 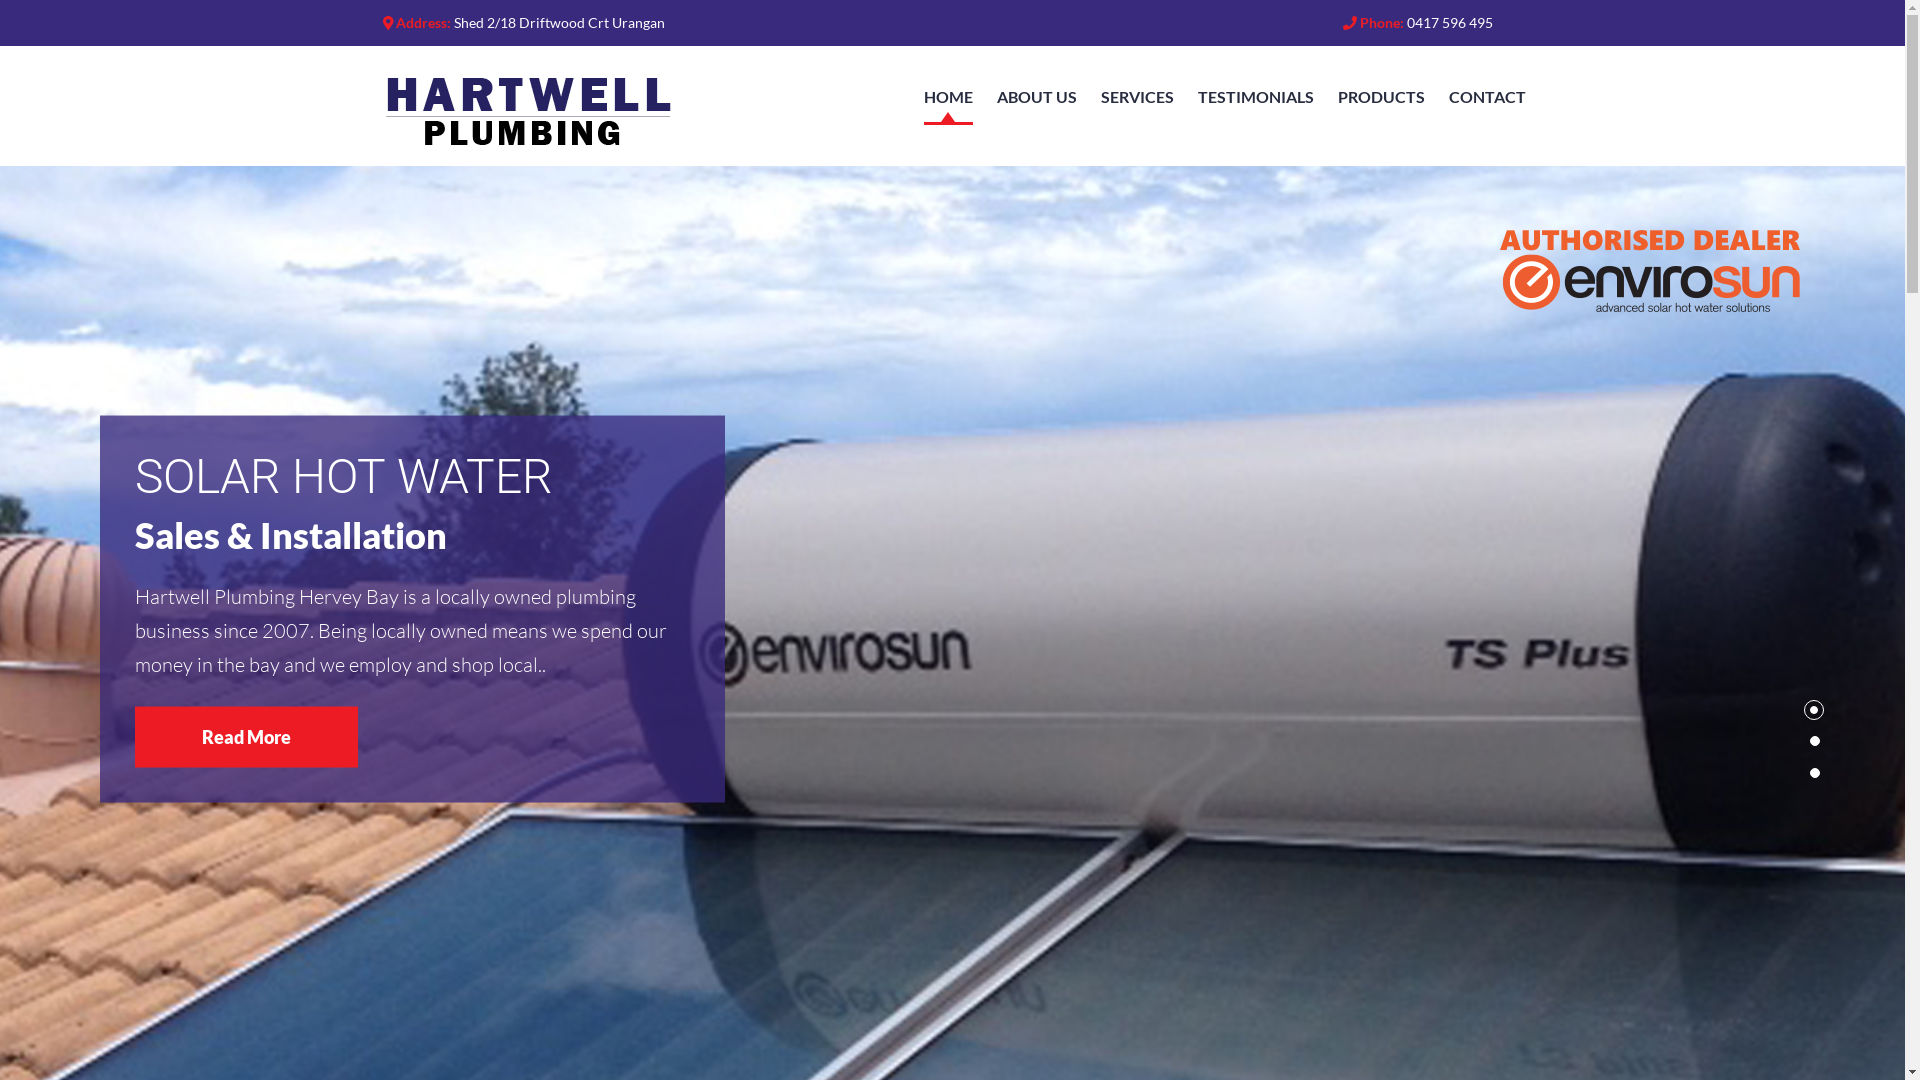 What do you see at coordinates (1486, 97) in the screenshot?
I see `CONTACT` at bounding box center [1486, 97].